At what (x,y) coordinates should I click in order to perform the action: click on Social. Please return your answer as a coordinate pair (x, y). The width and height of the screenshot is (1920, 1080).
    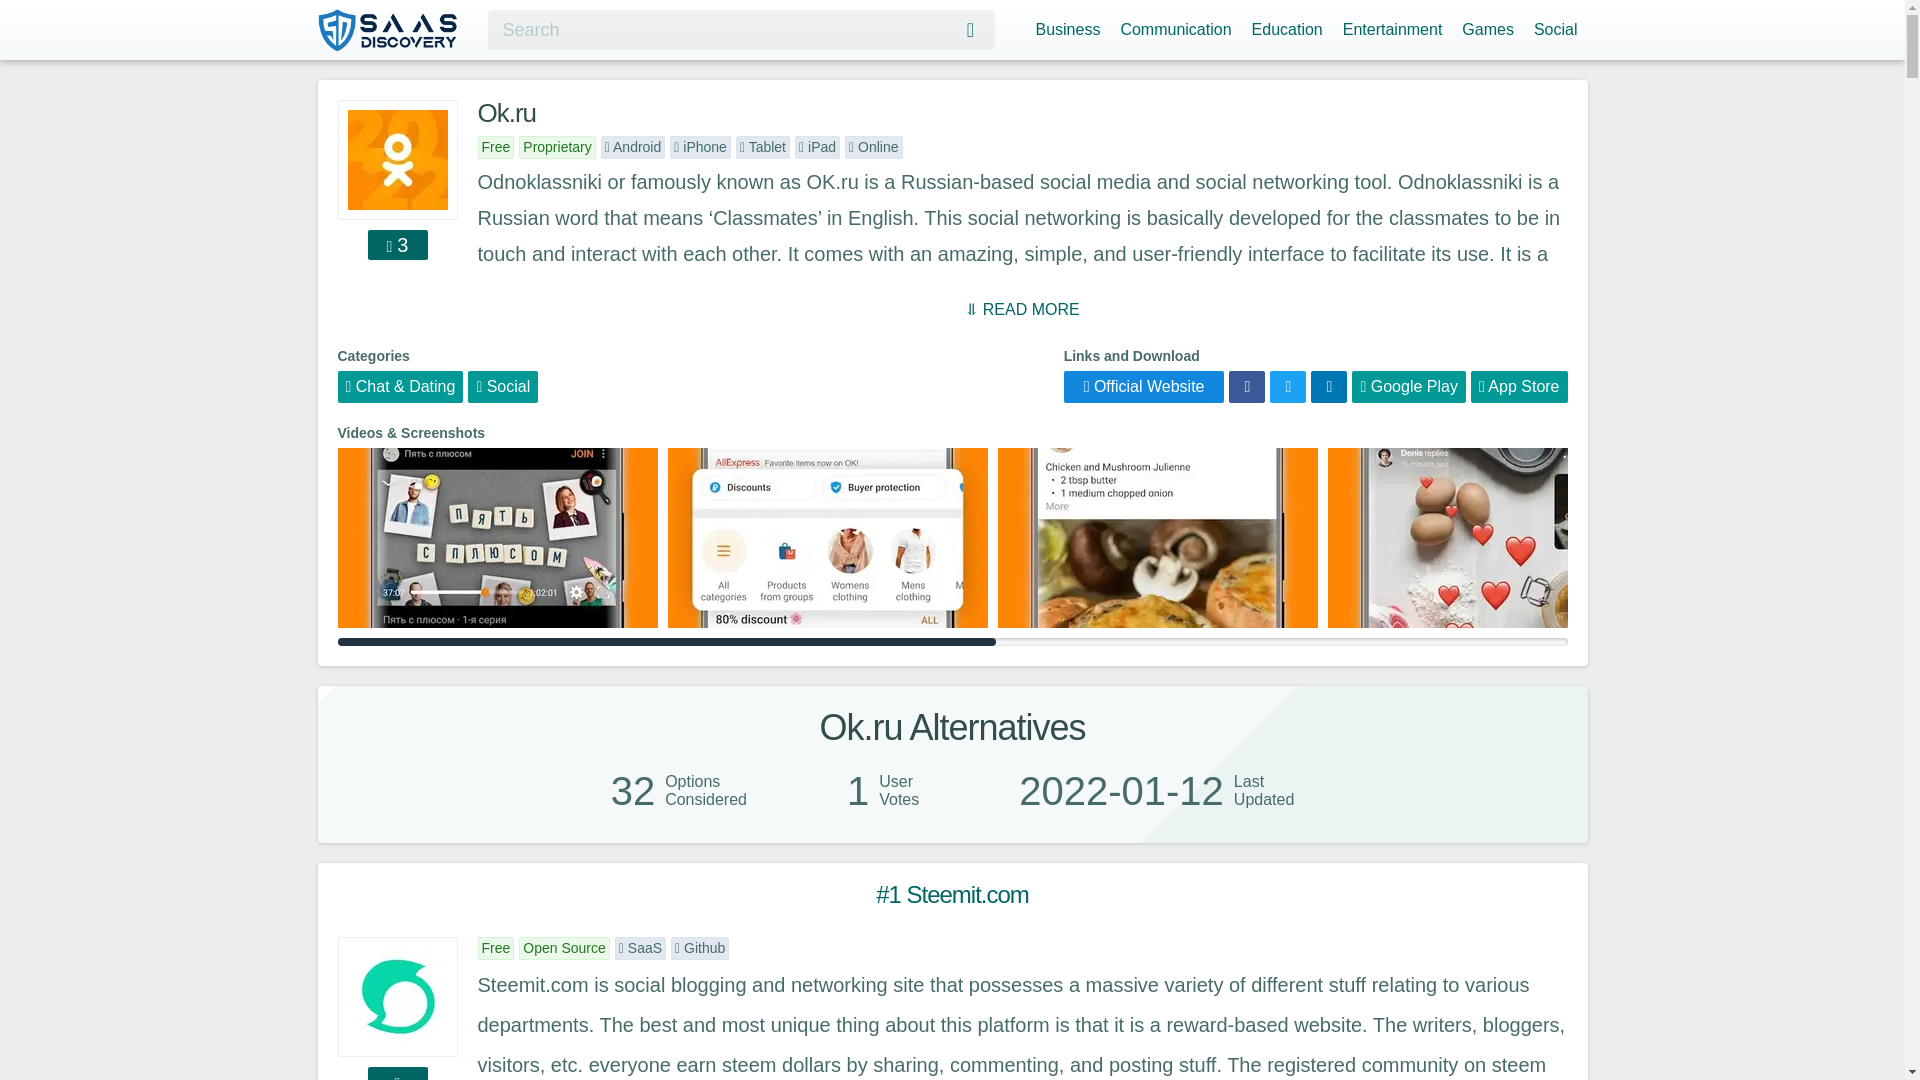
    Looking at the image, I should click on (502, 386).